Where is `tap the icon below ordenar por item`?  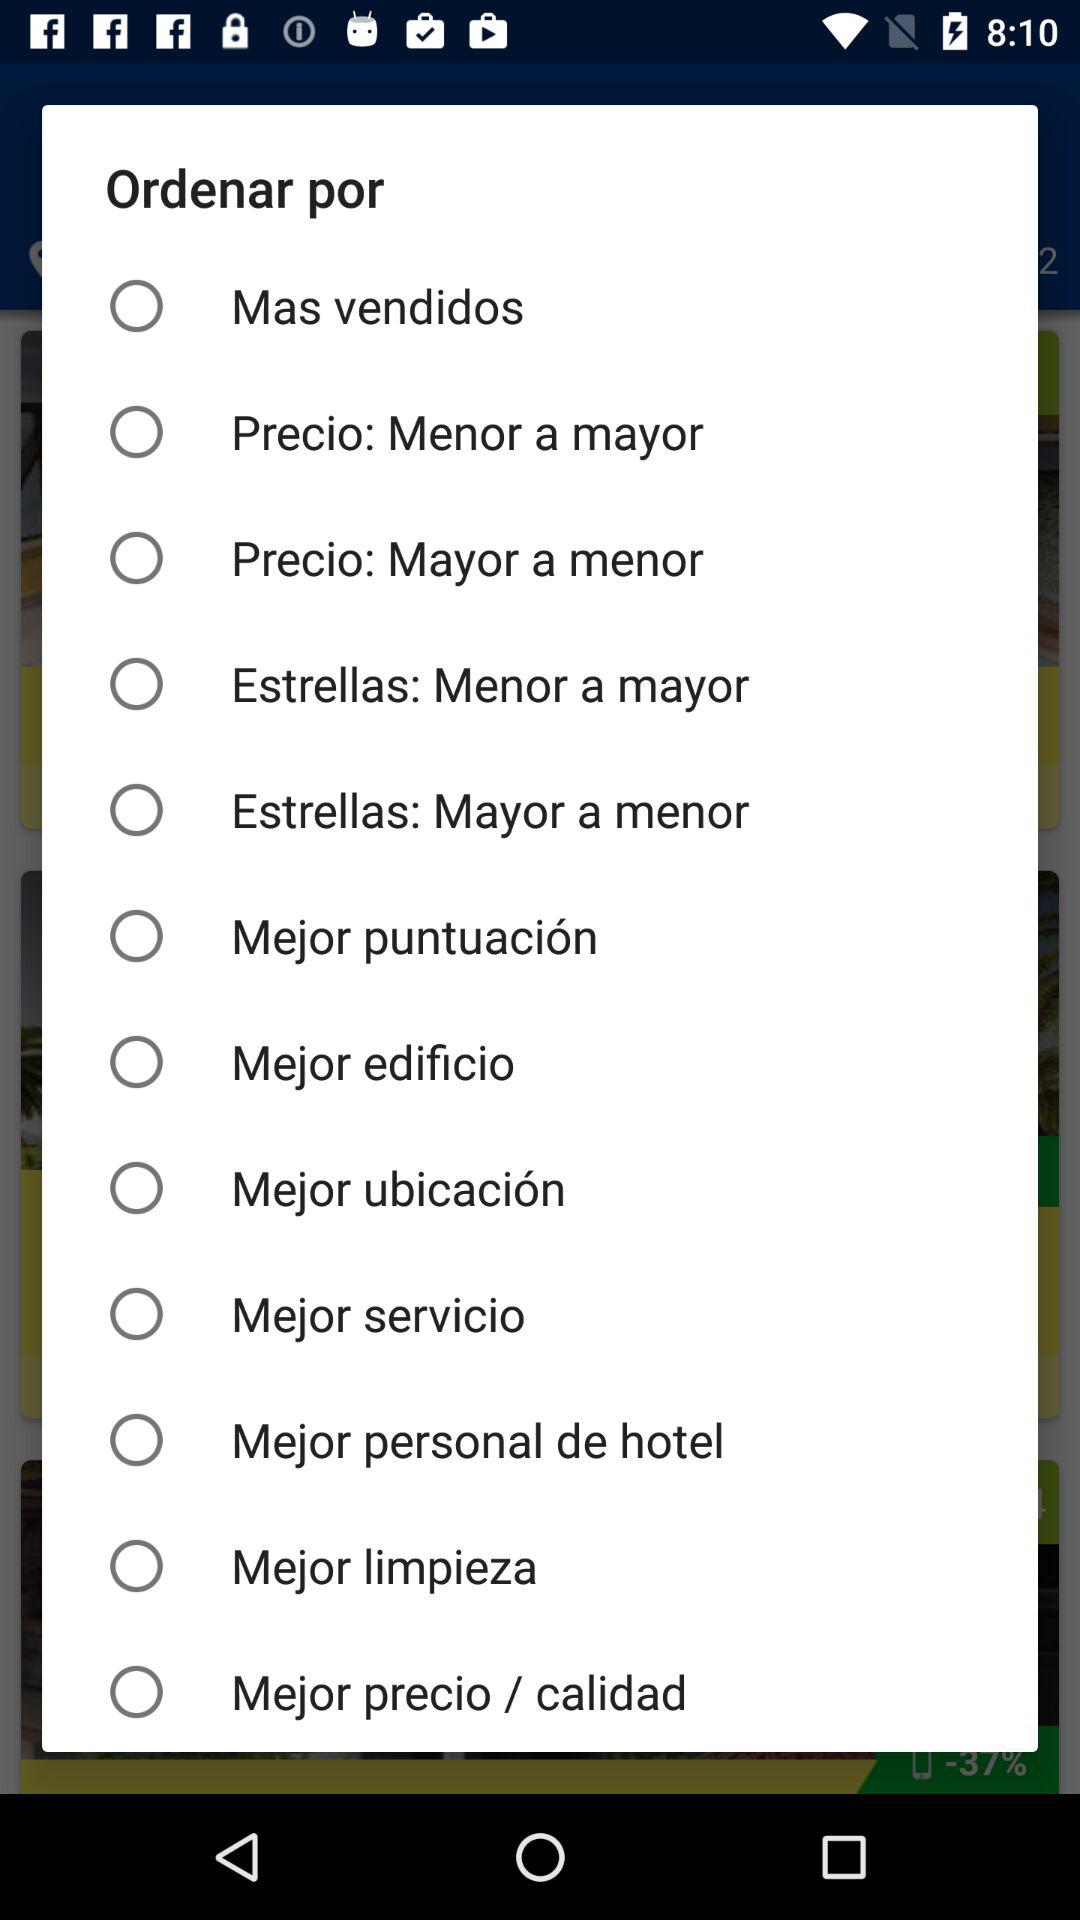
tap the icon below ordenar por item is located at coordinates (540, 306).